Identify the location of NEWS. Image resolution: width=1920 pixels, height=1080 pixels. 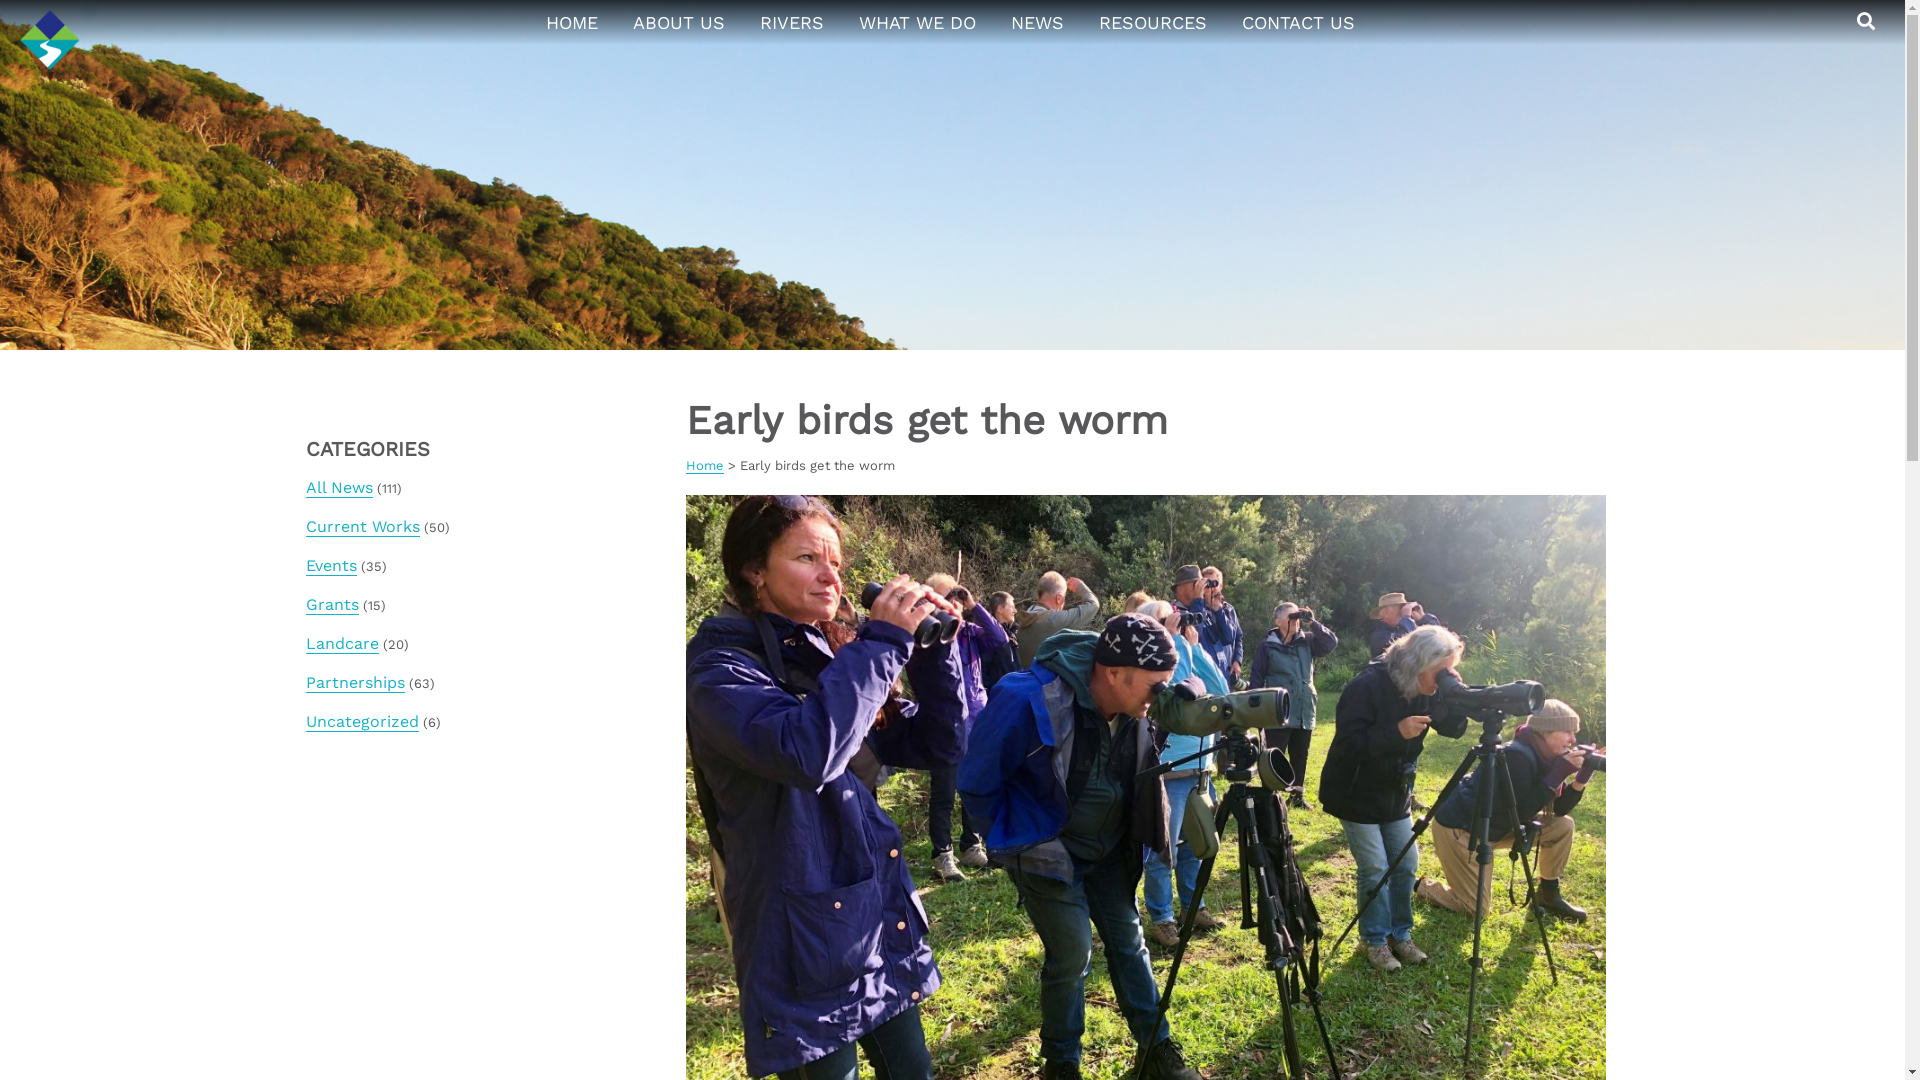
(1036, 22).